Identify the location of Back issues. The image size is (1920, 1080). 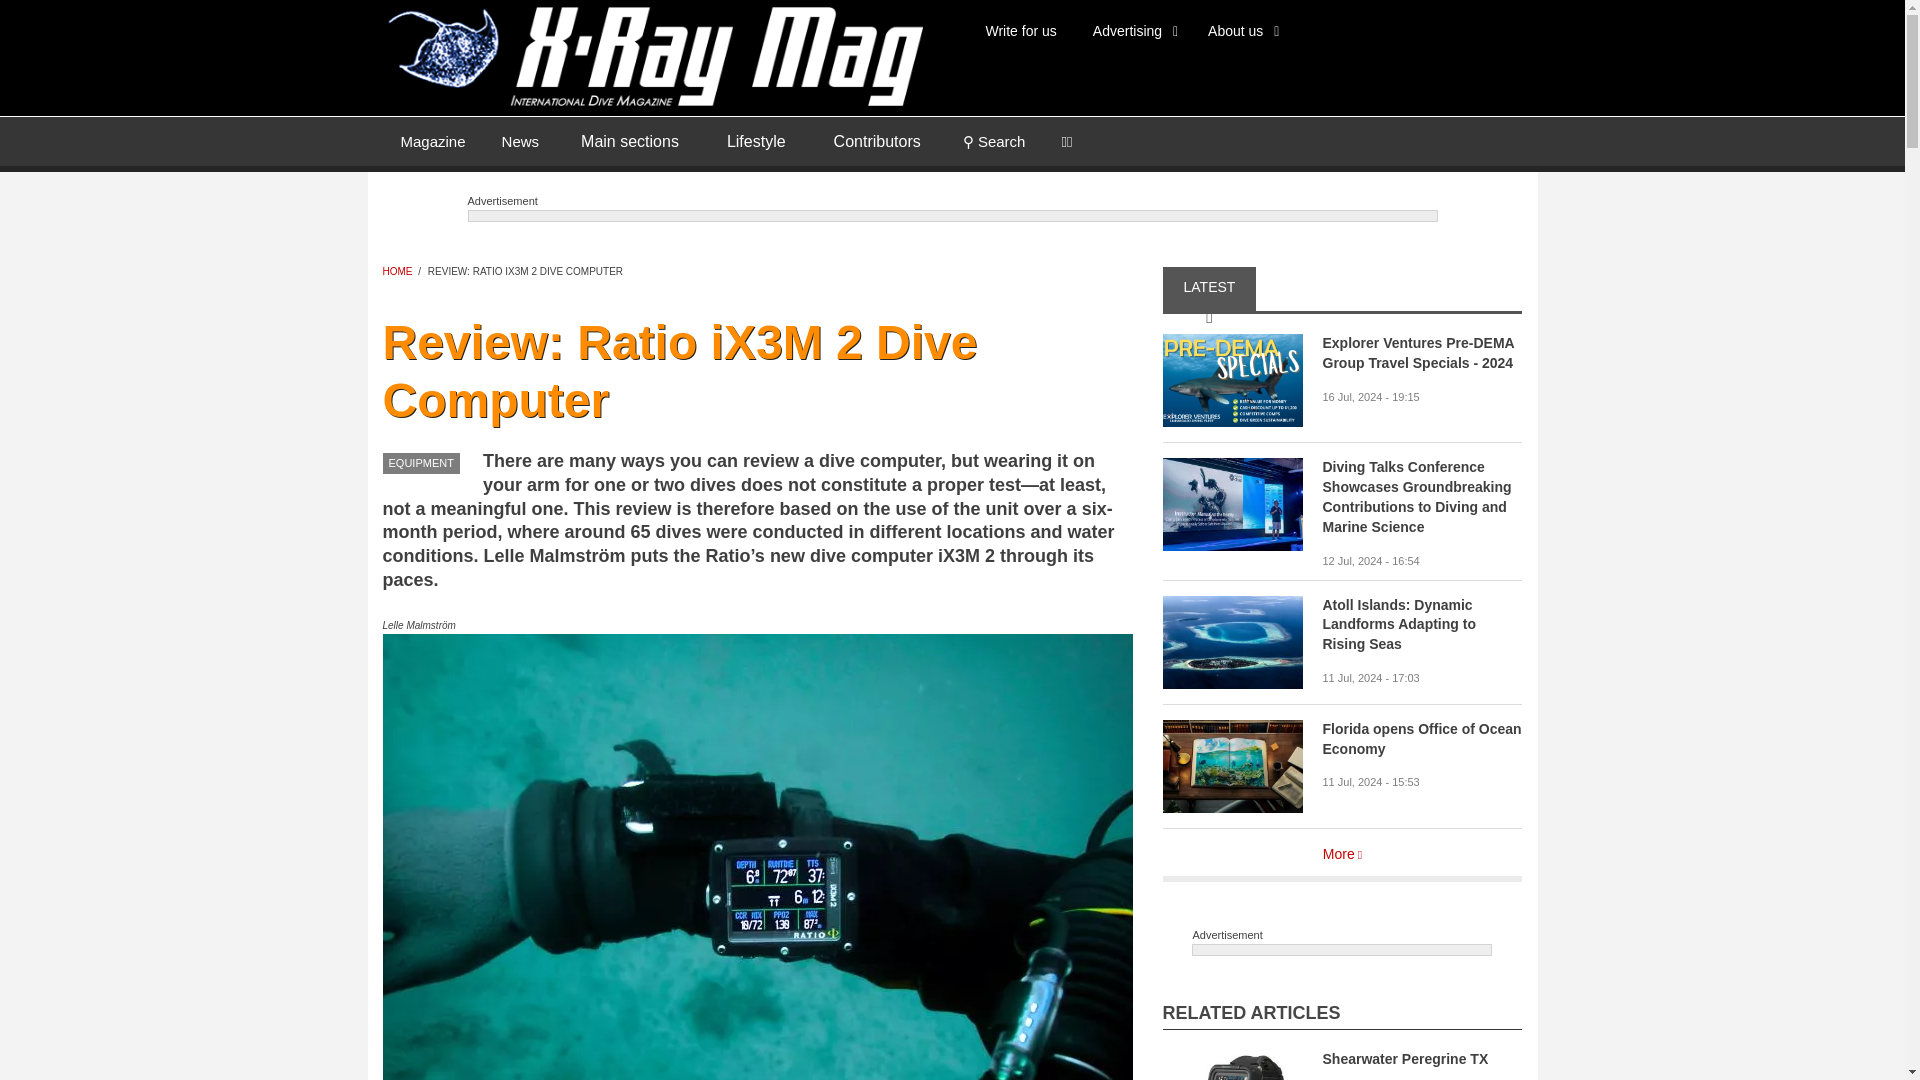
(432, 140).